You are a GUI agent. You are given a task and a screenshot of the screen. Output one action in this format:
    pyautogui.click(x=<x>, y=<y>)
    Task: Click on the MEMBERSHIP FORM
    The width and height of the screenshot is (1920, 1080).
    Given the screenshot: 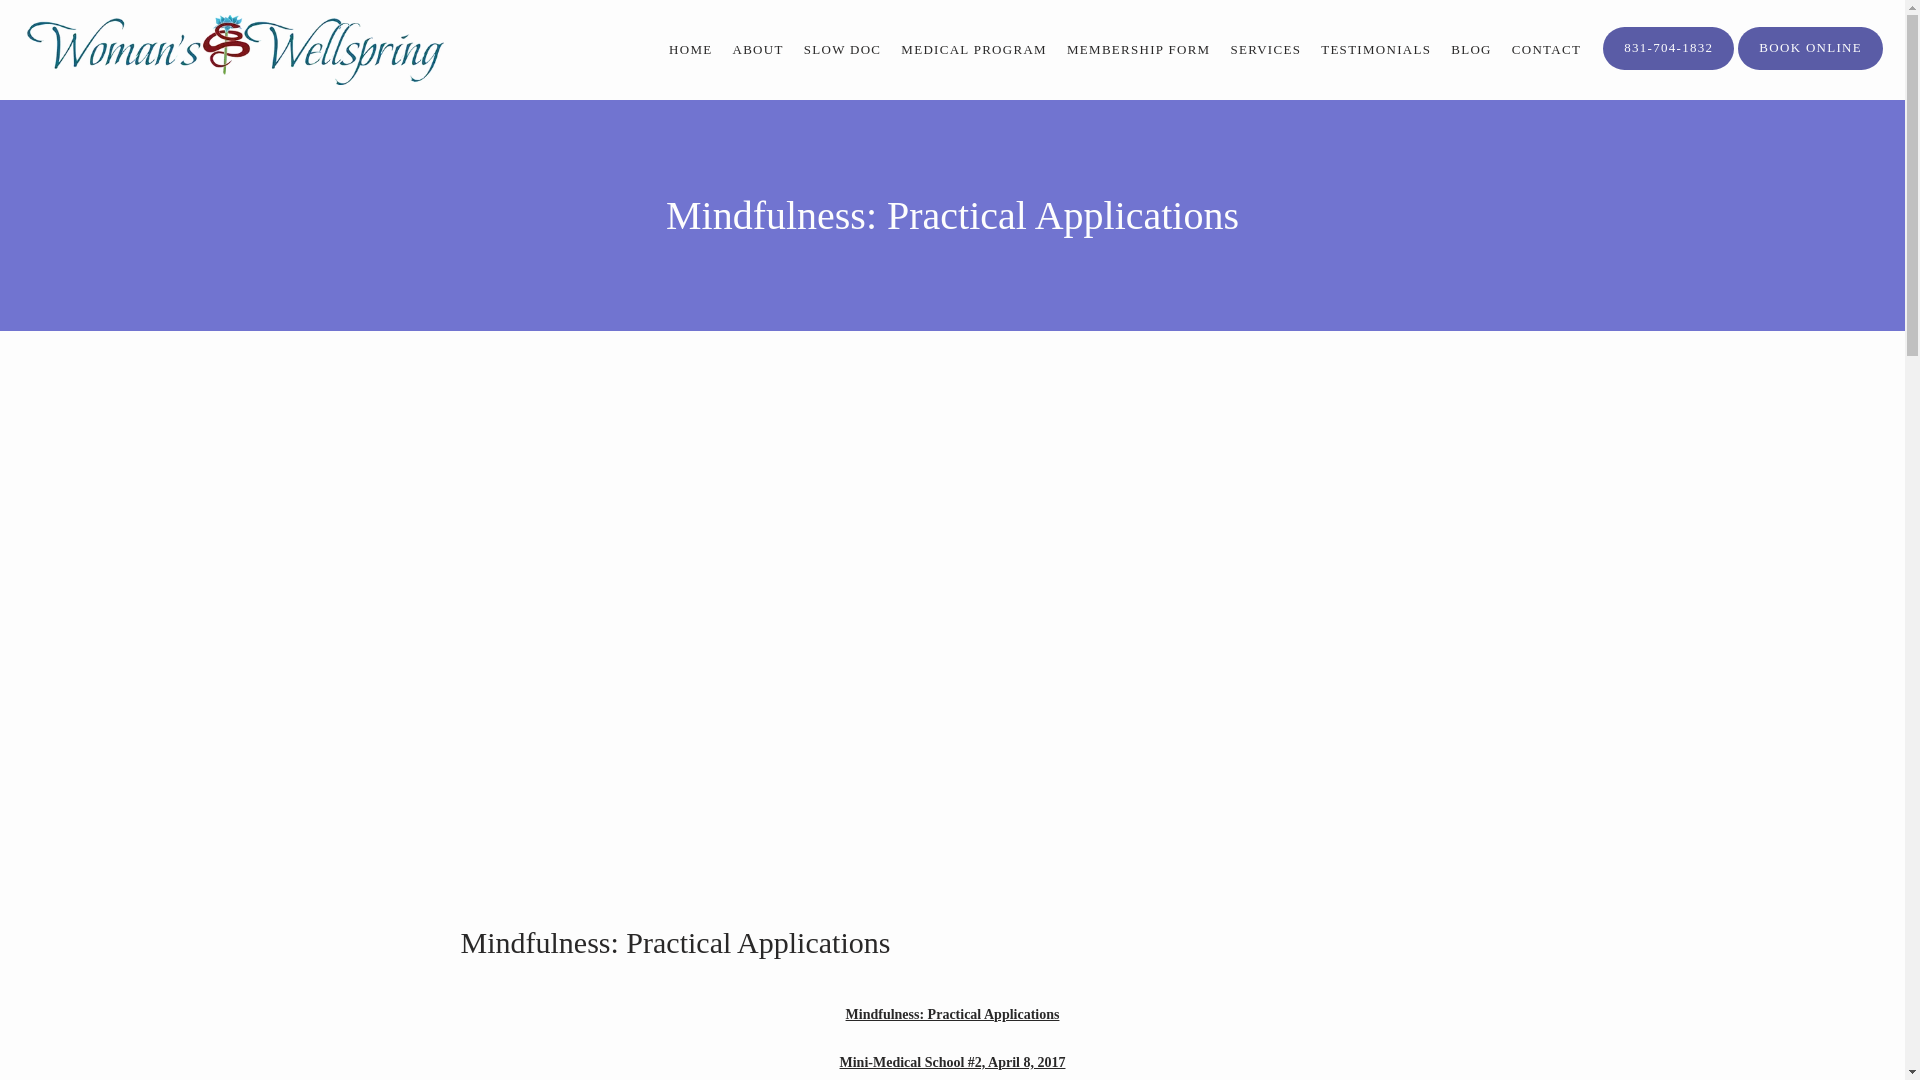 What is the action you would take?
    pyautogui.click(x=1139, y=50)
    